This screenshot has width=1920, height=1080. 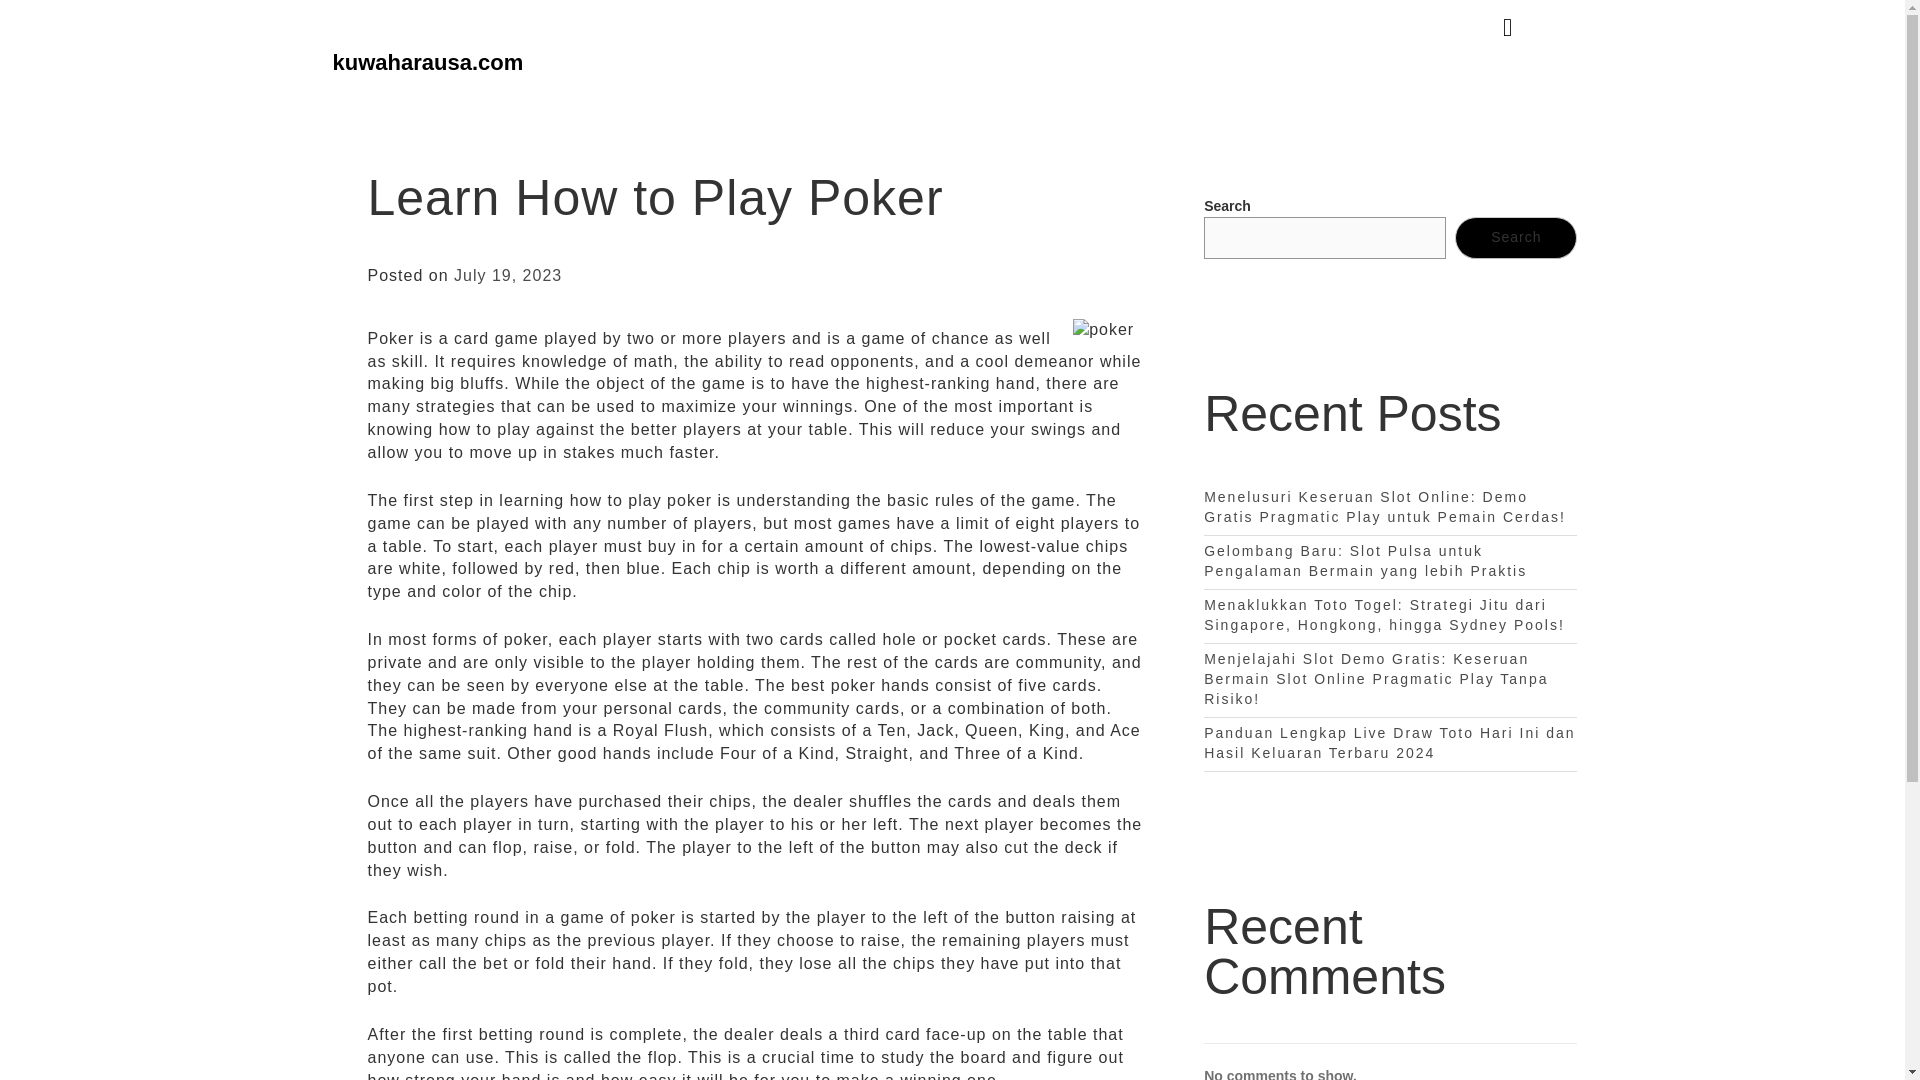 I want to click on kuwaharausa.com, so click(x=427, y=62).